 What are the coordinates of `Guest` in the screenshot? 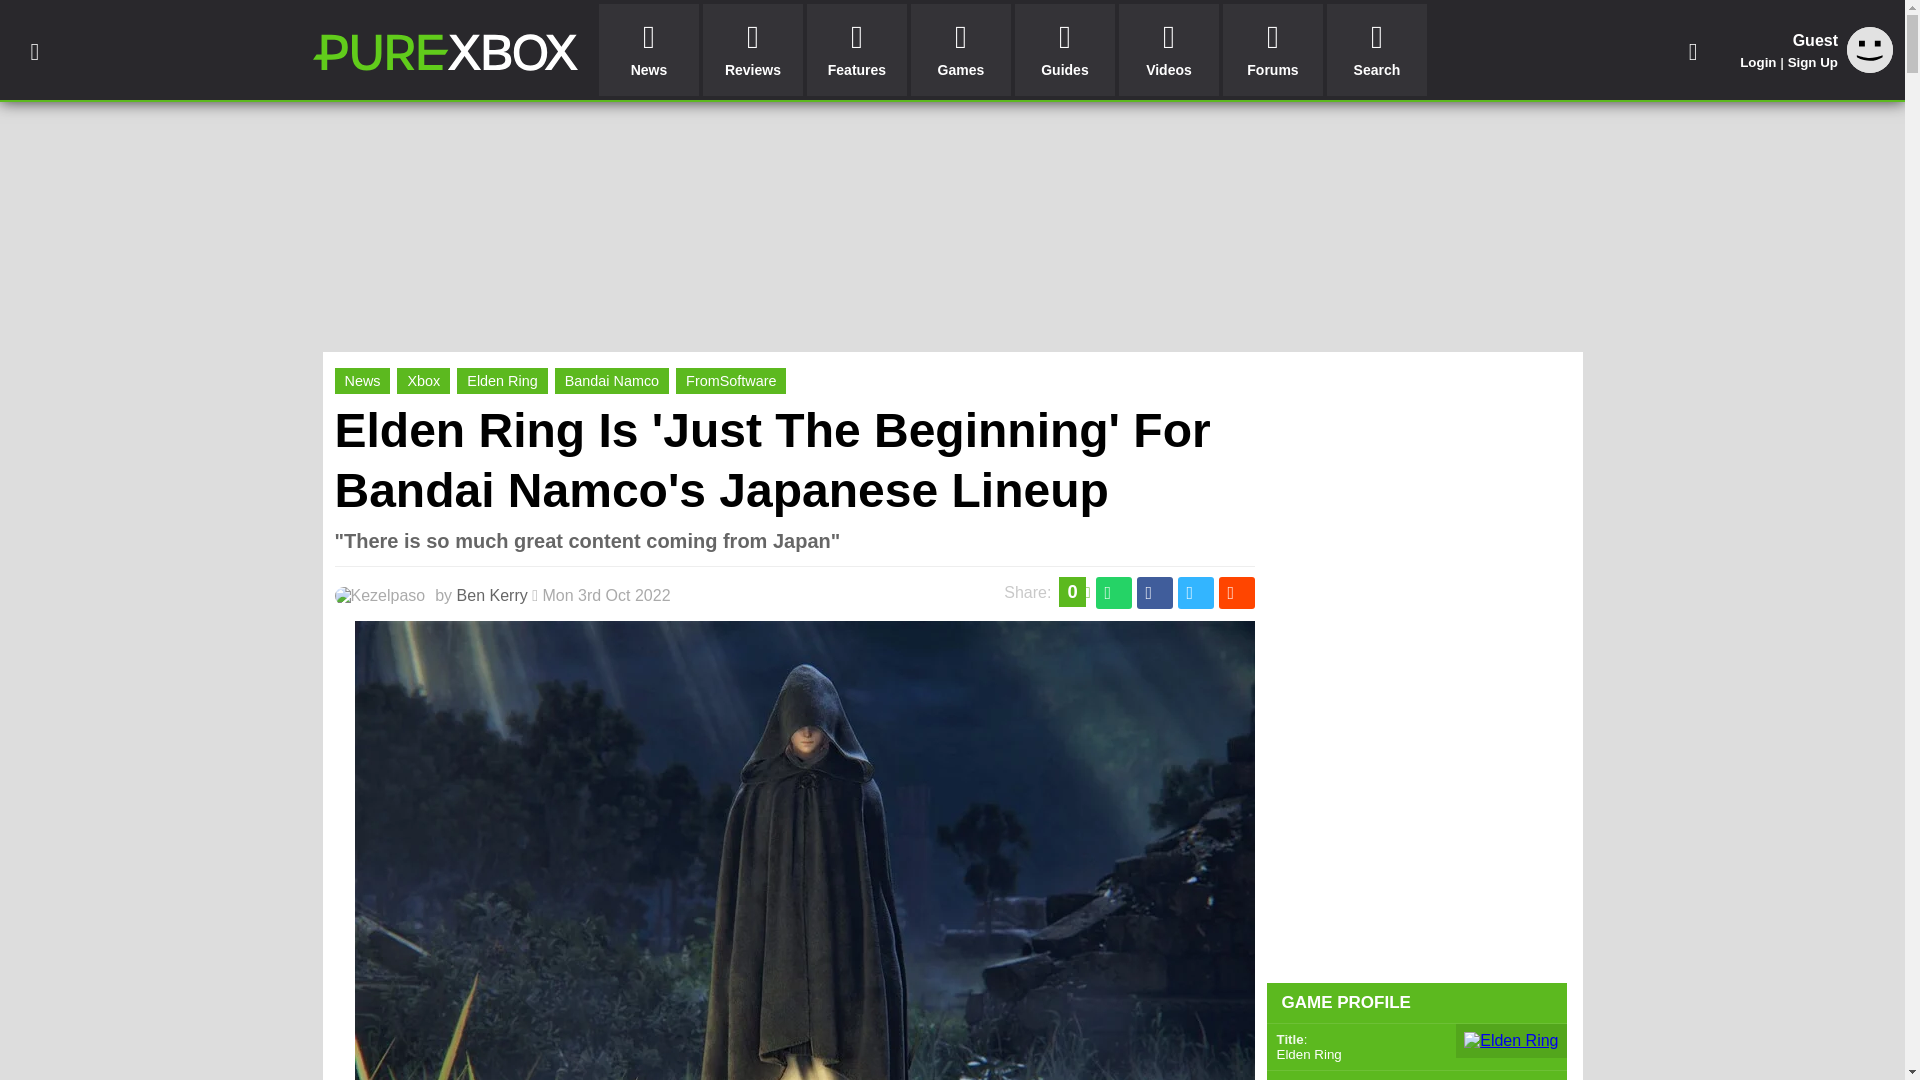 It's located at (1870, 67).